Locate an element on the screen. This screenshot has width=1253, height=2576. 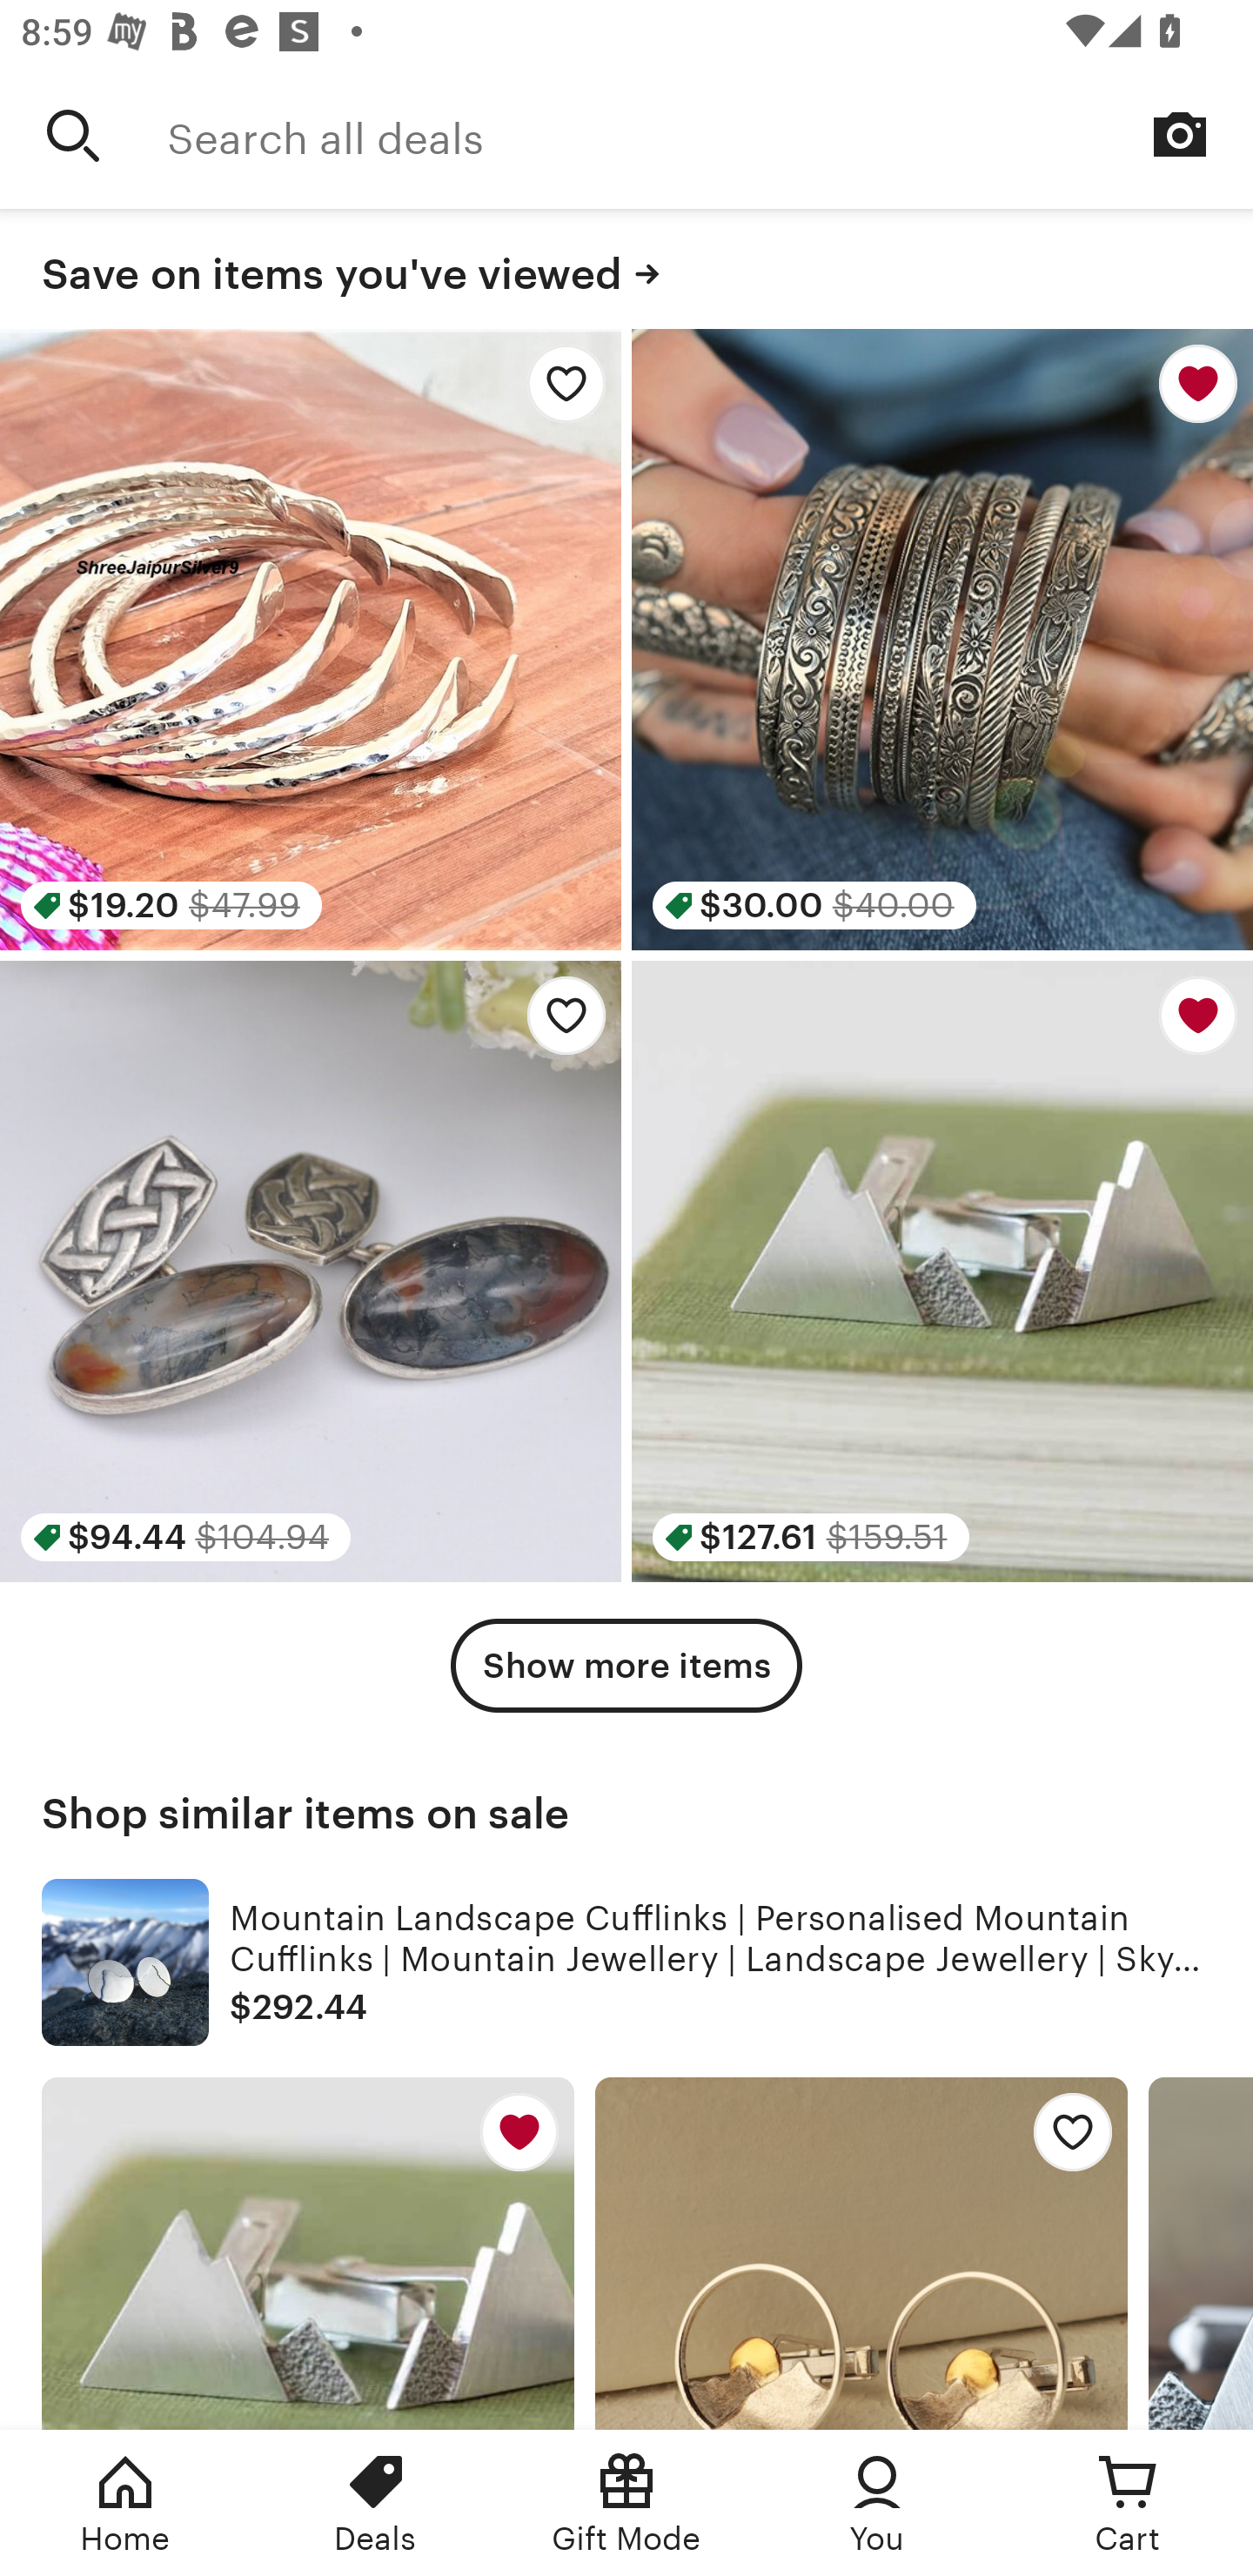
Search by image is located at coordinates (1180, 134).